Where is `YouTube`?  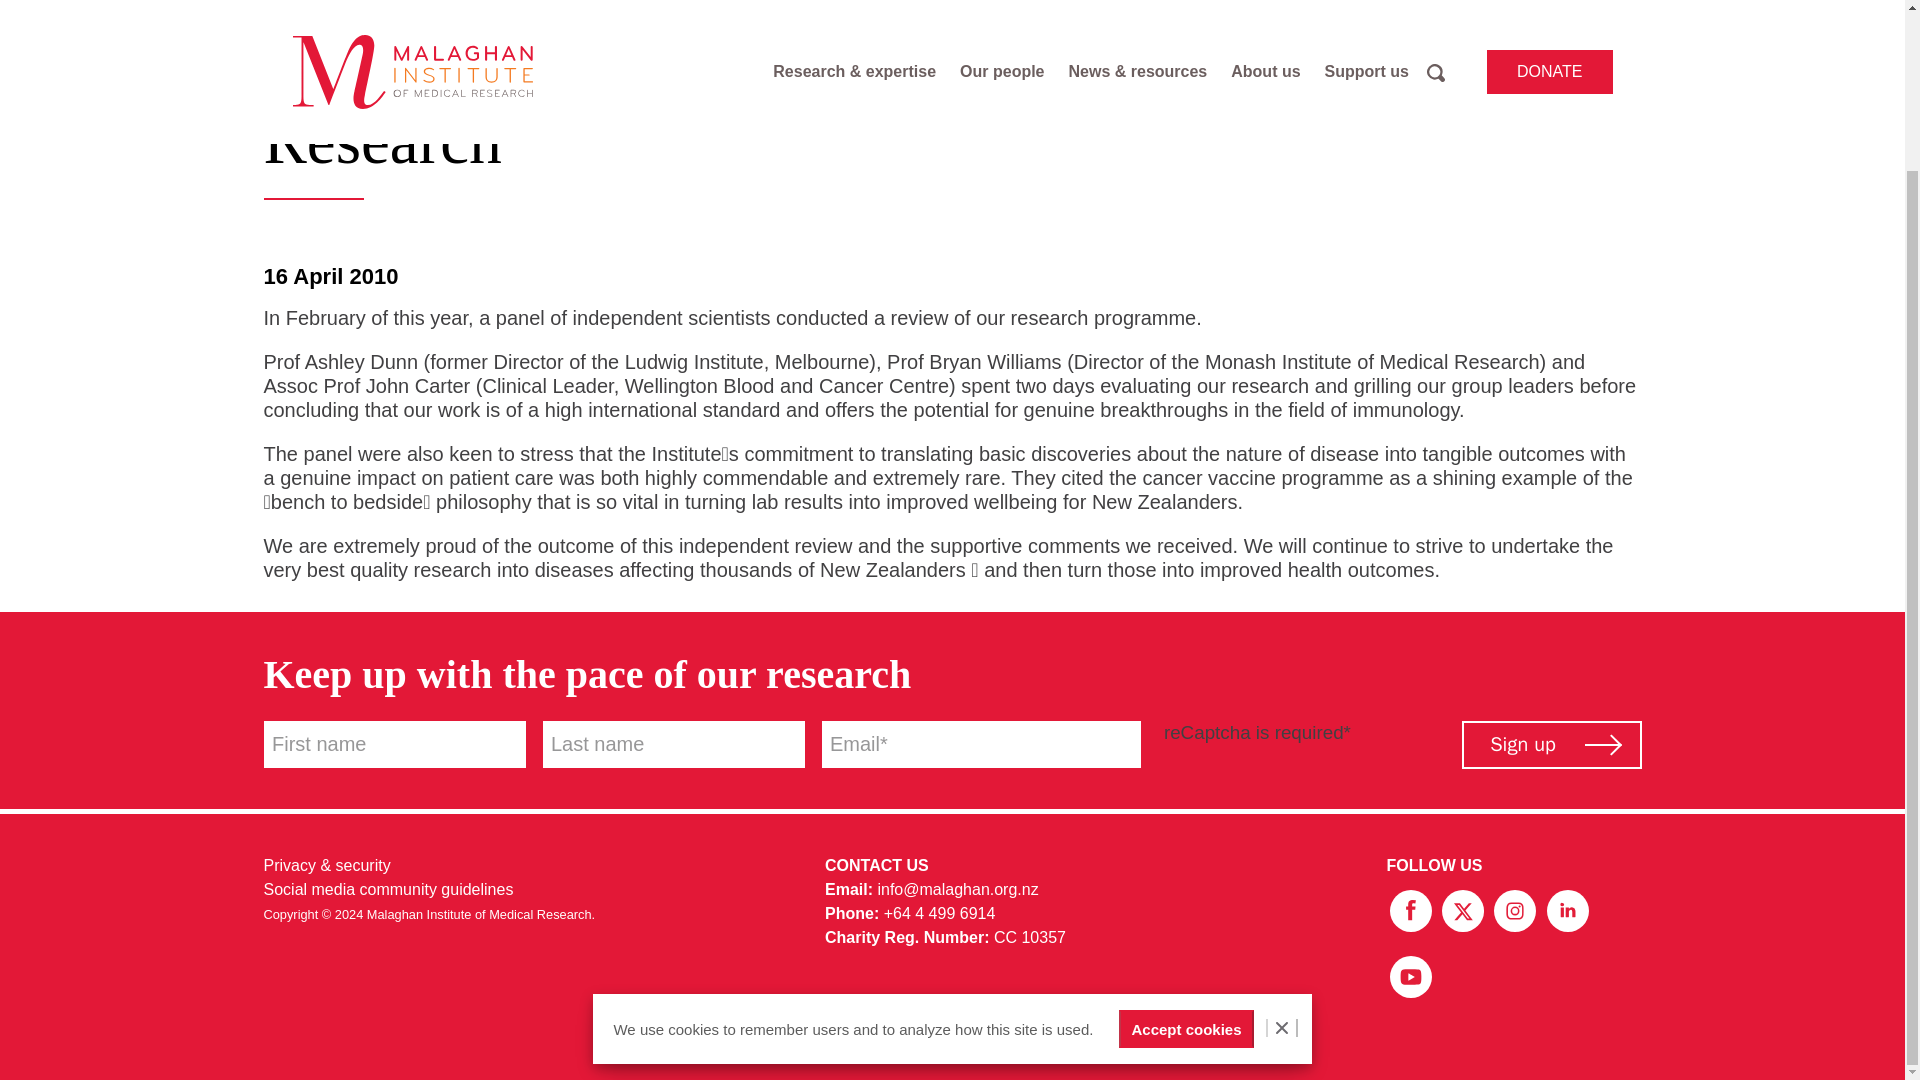 YouTube is located at coordinates (1410, 974).